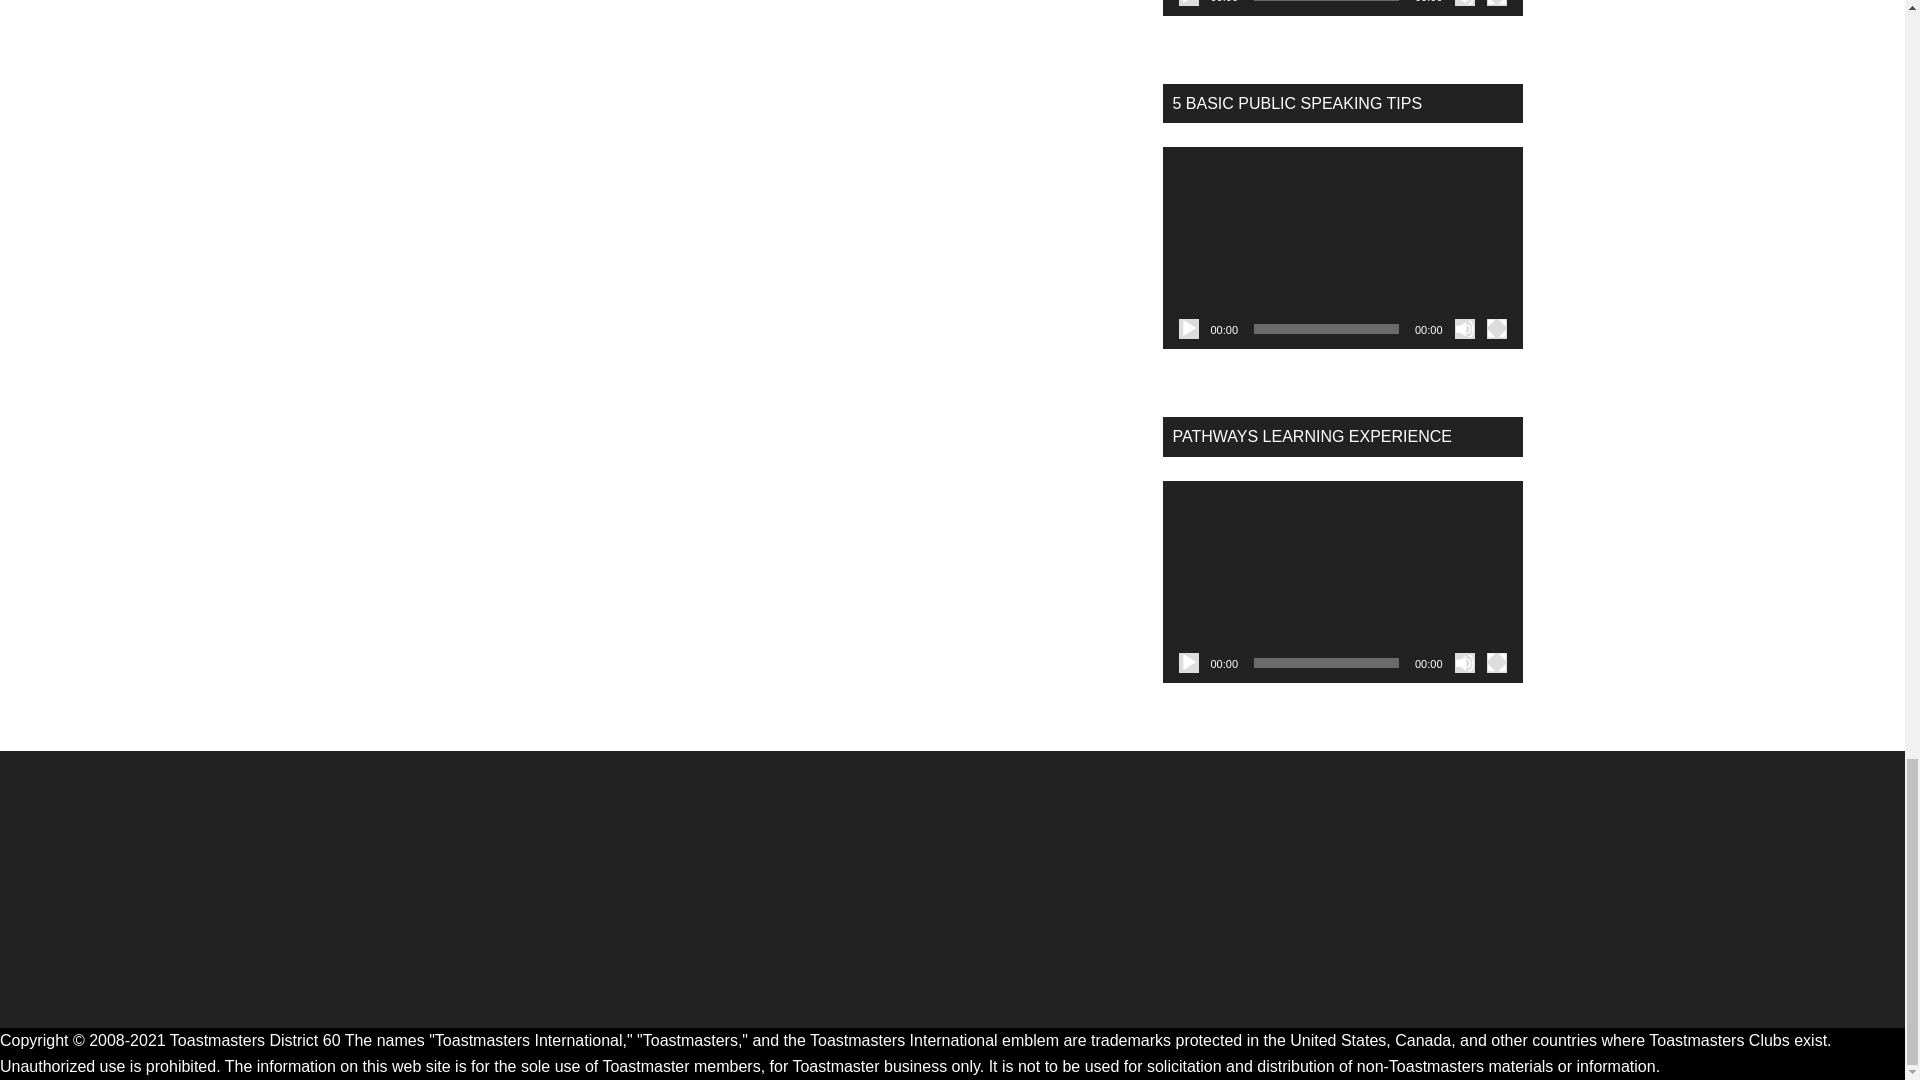 Image resolution: width=1920 pixels, height=1080 pixels. What do you see at coordinates (1188, 3) in the screenshot?
I see `Play` at bounding box center [1188, 3].